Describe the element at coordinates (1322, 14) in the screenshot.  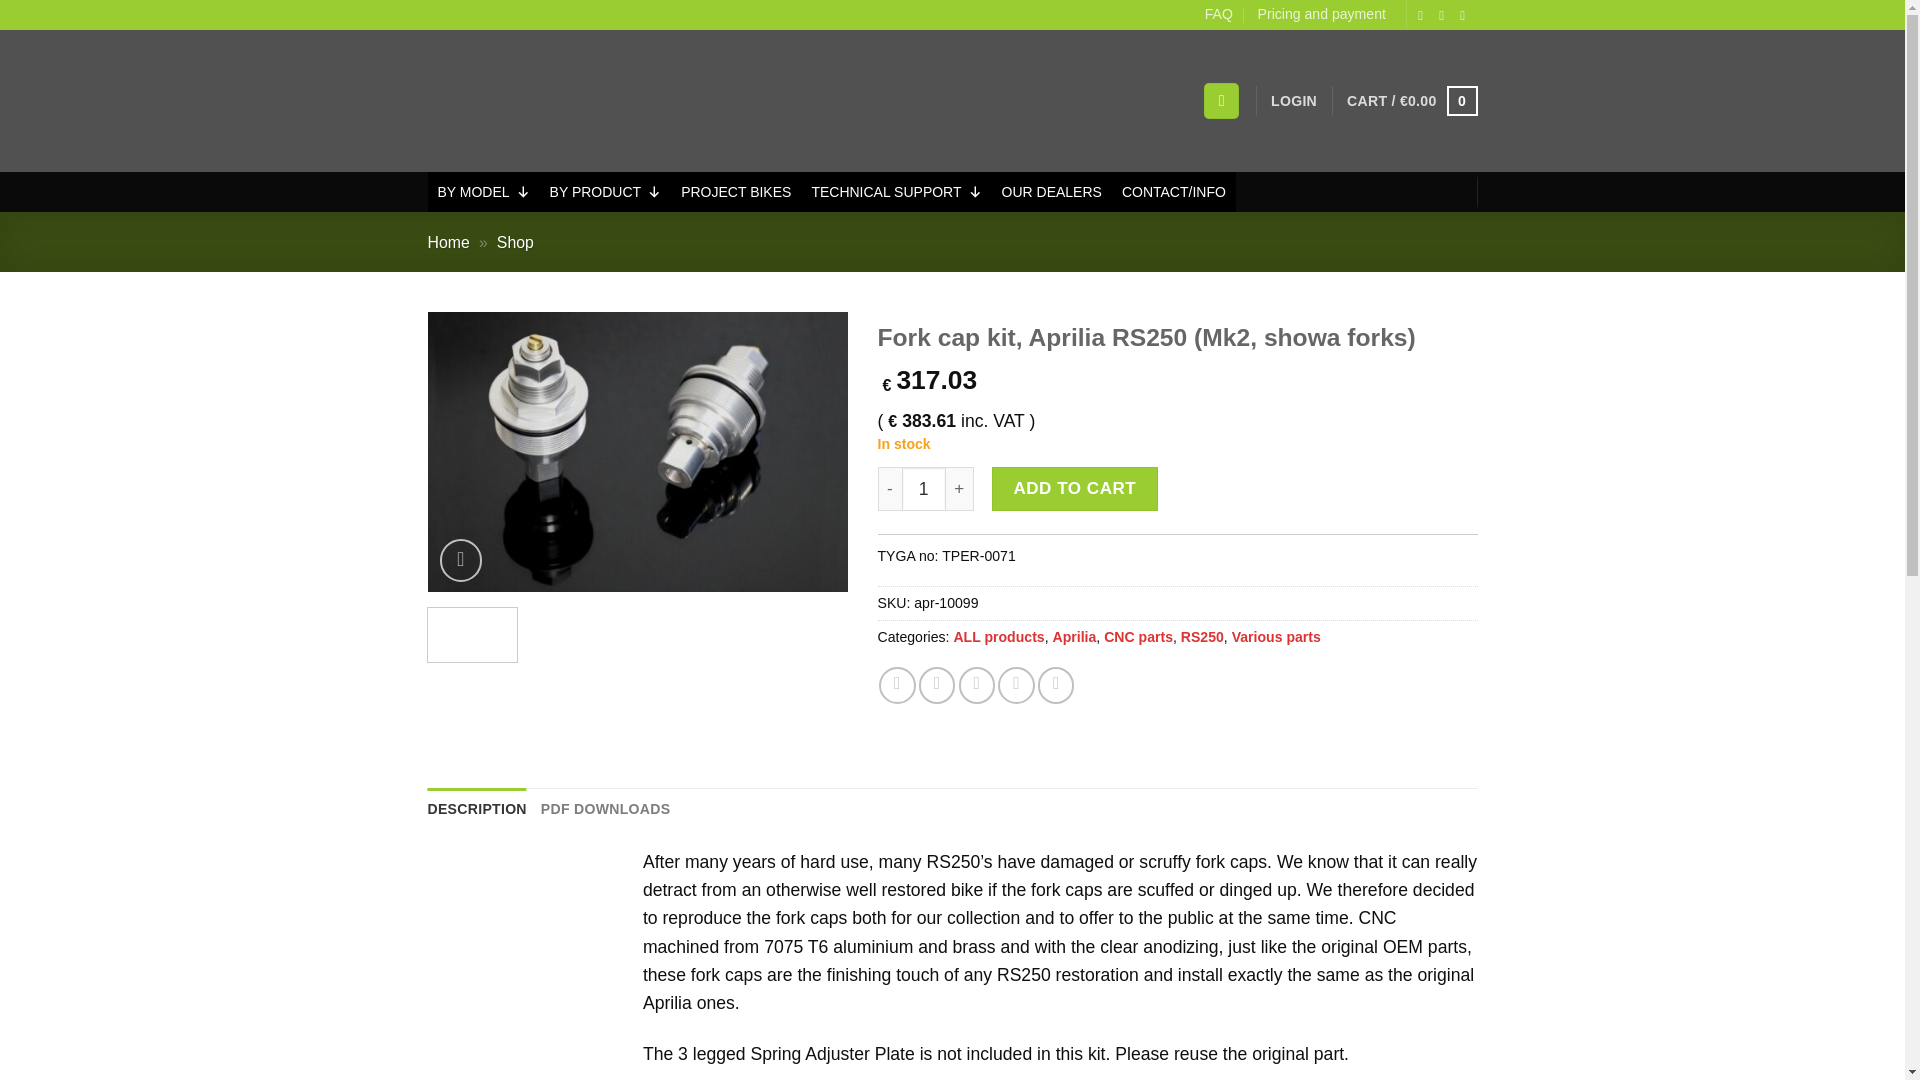
I see `Pricing and payment` at that location.